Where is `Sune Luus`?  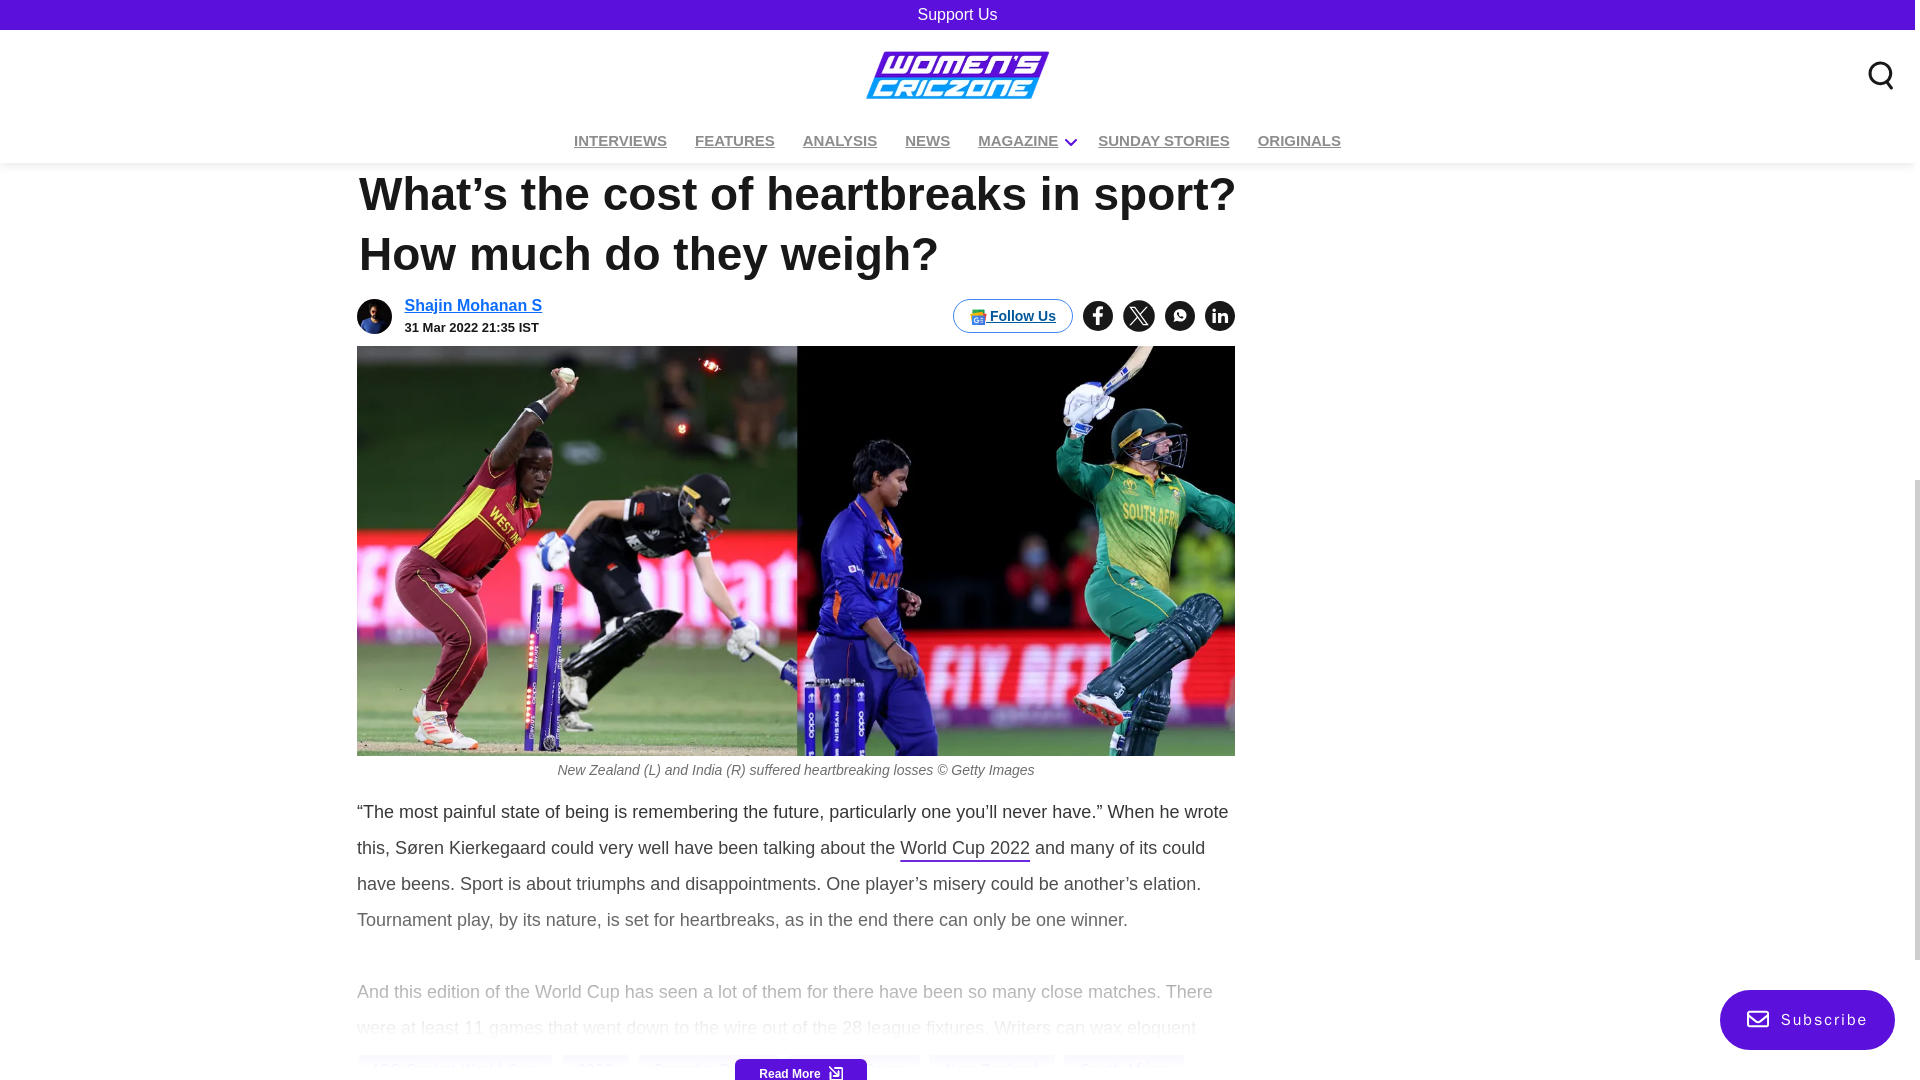 Sune Luus is located at coordinates (412, 9).